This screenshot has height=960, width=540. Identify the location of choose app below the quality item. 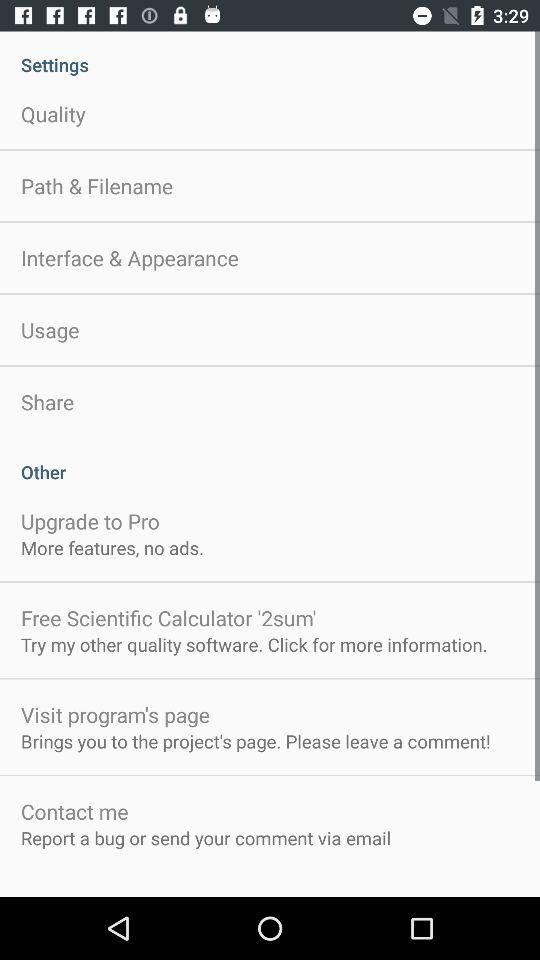
(97, 186).